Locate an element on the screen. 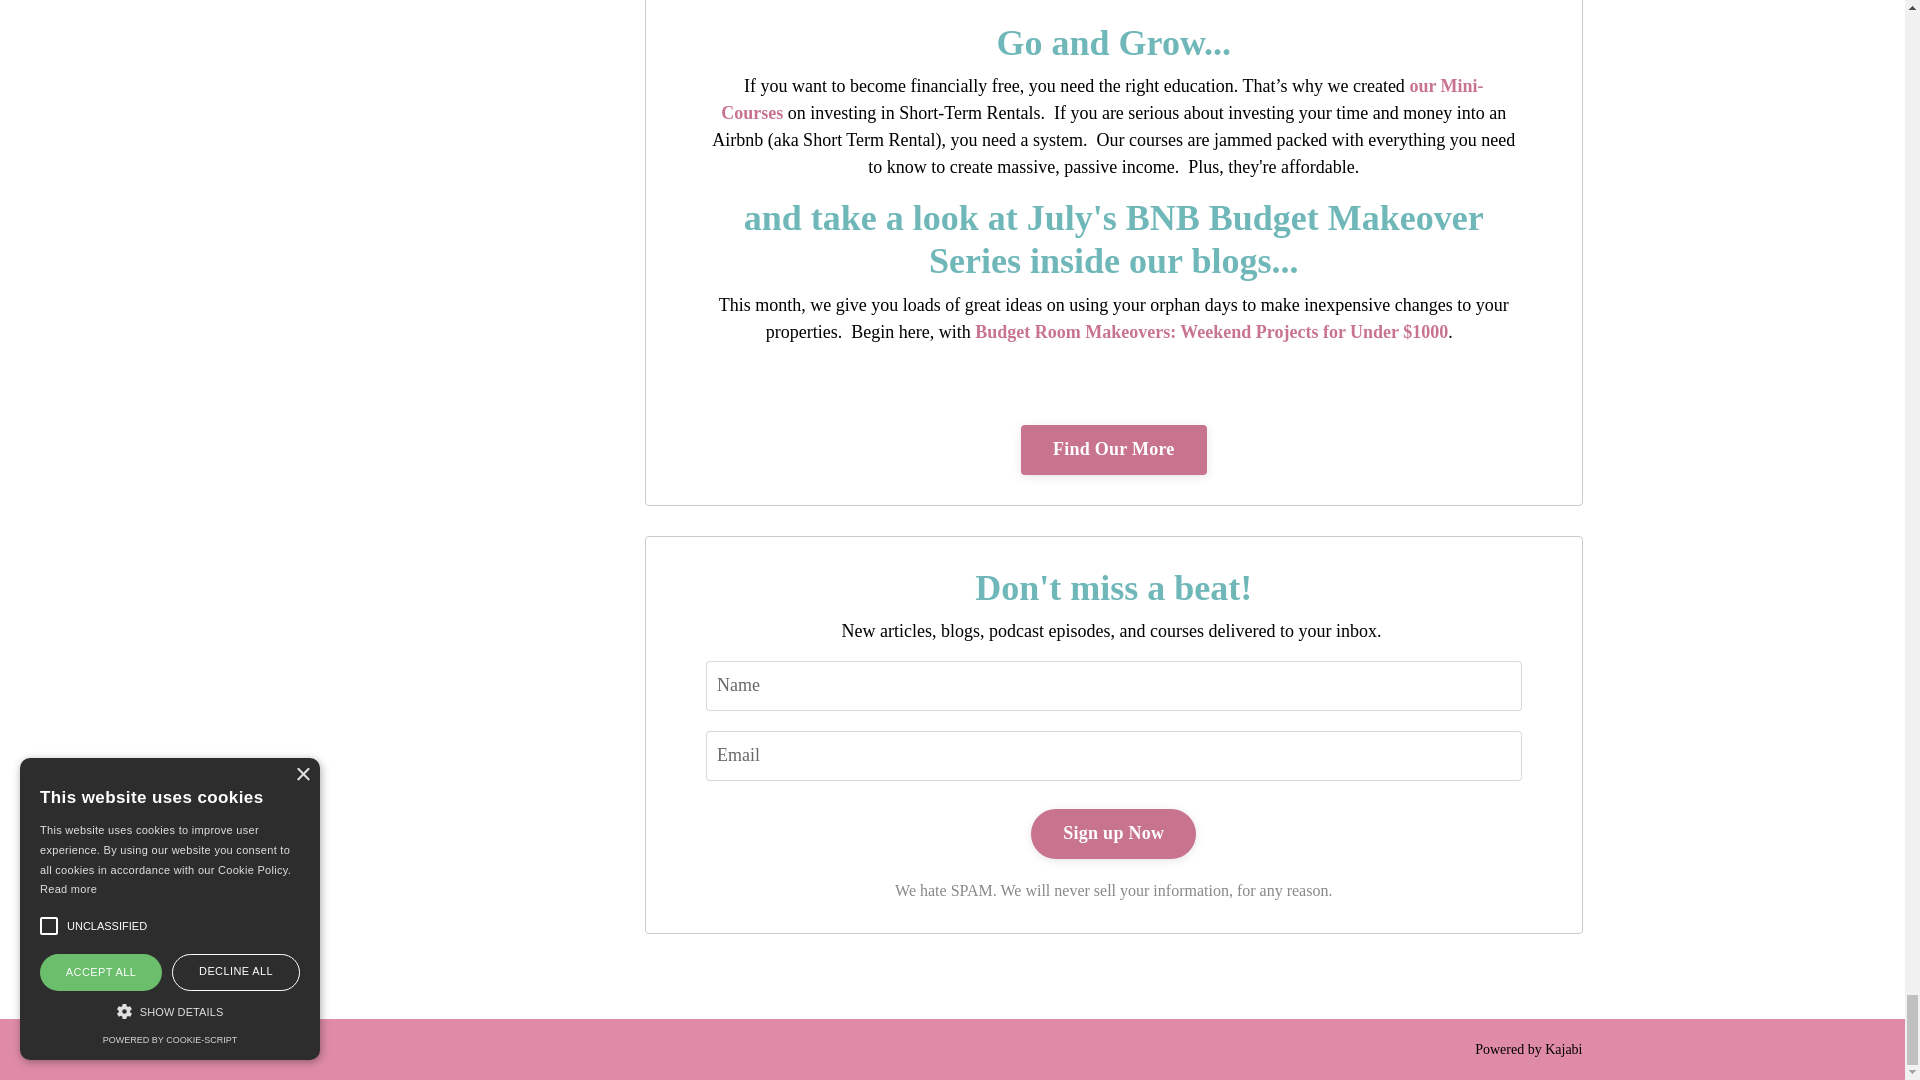 The height and width of the screenshot is (1080, 1920). Budget Room Makeovers is located at coordinates (1211, 332).